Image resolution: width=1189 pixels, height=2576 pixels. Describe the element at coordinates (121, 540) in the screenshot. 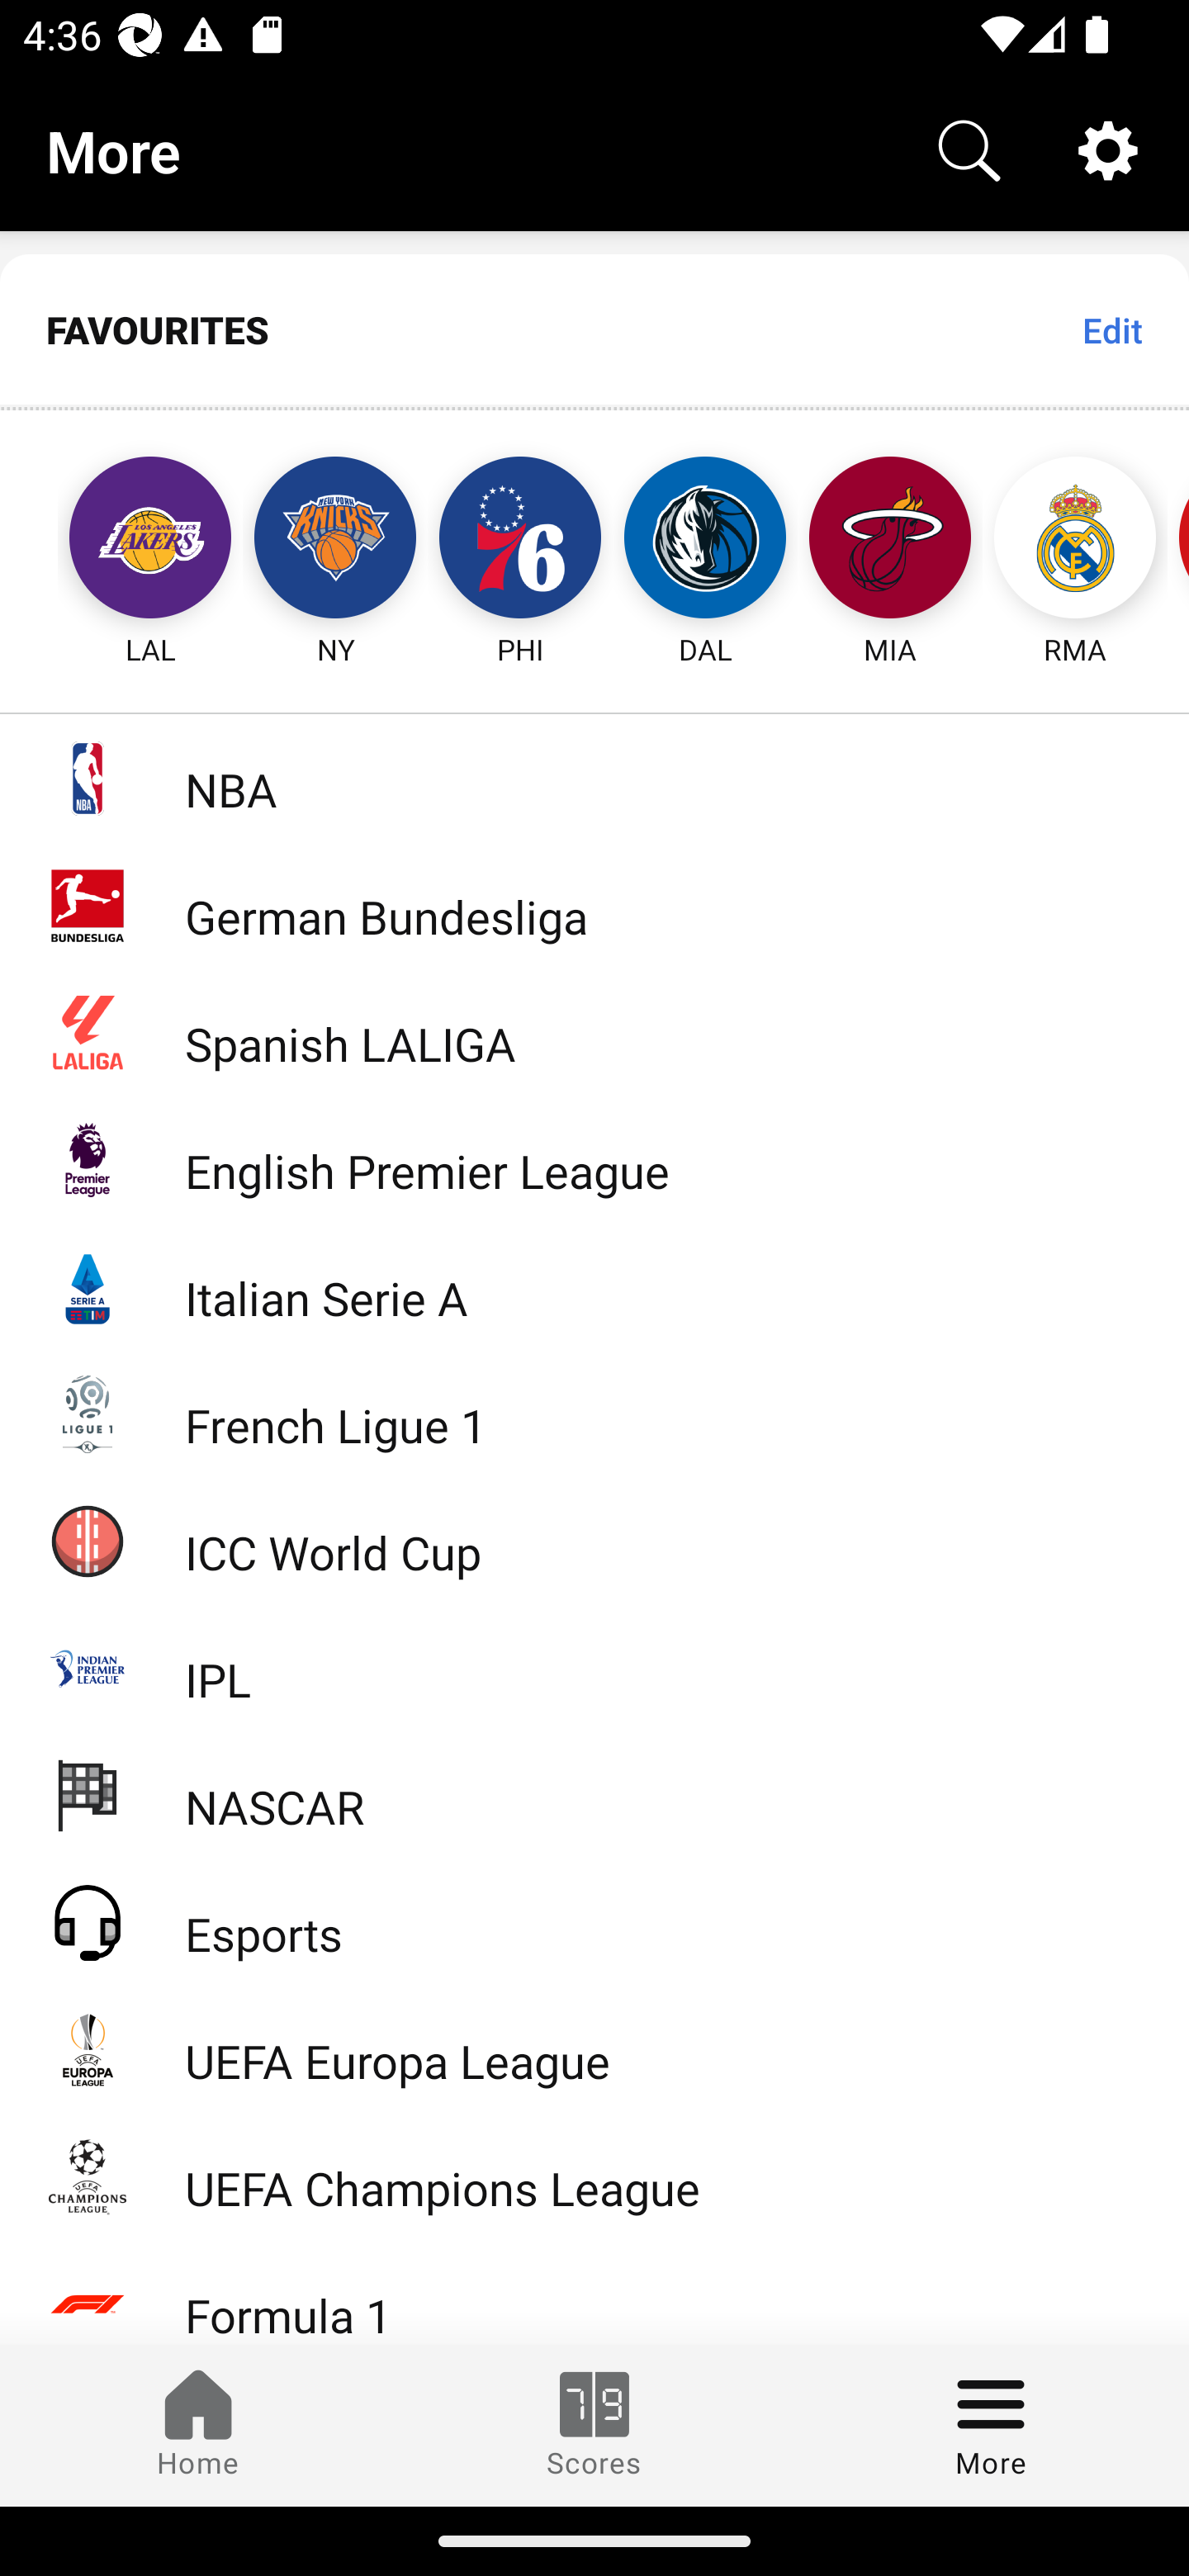

I see `LAL Los Angeles Lakers` at that location.